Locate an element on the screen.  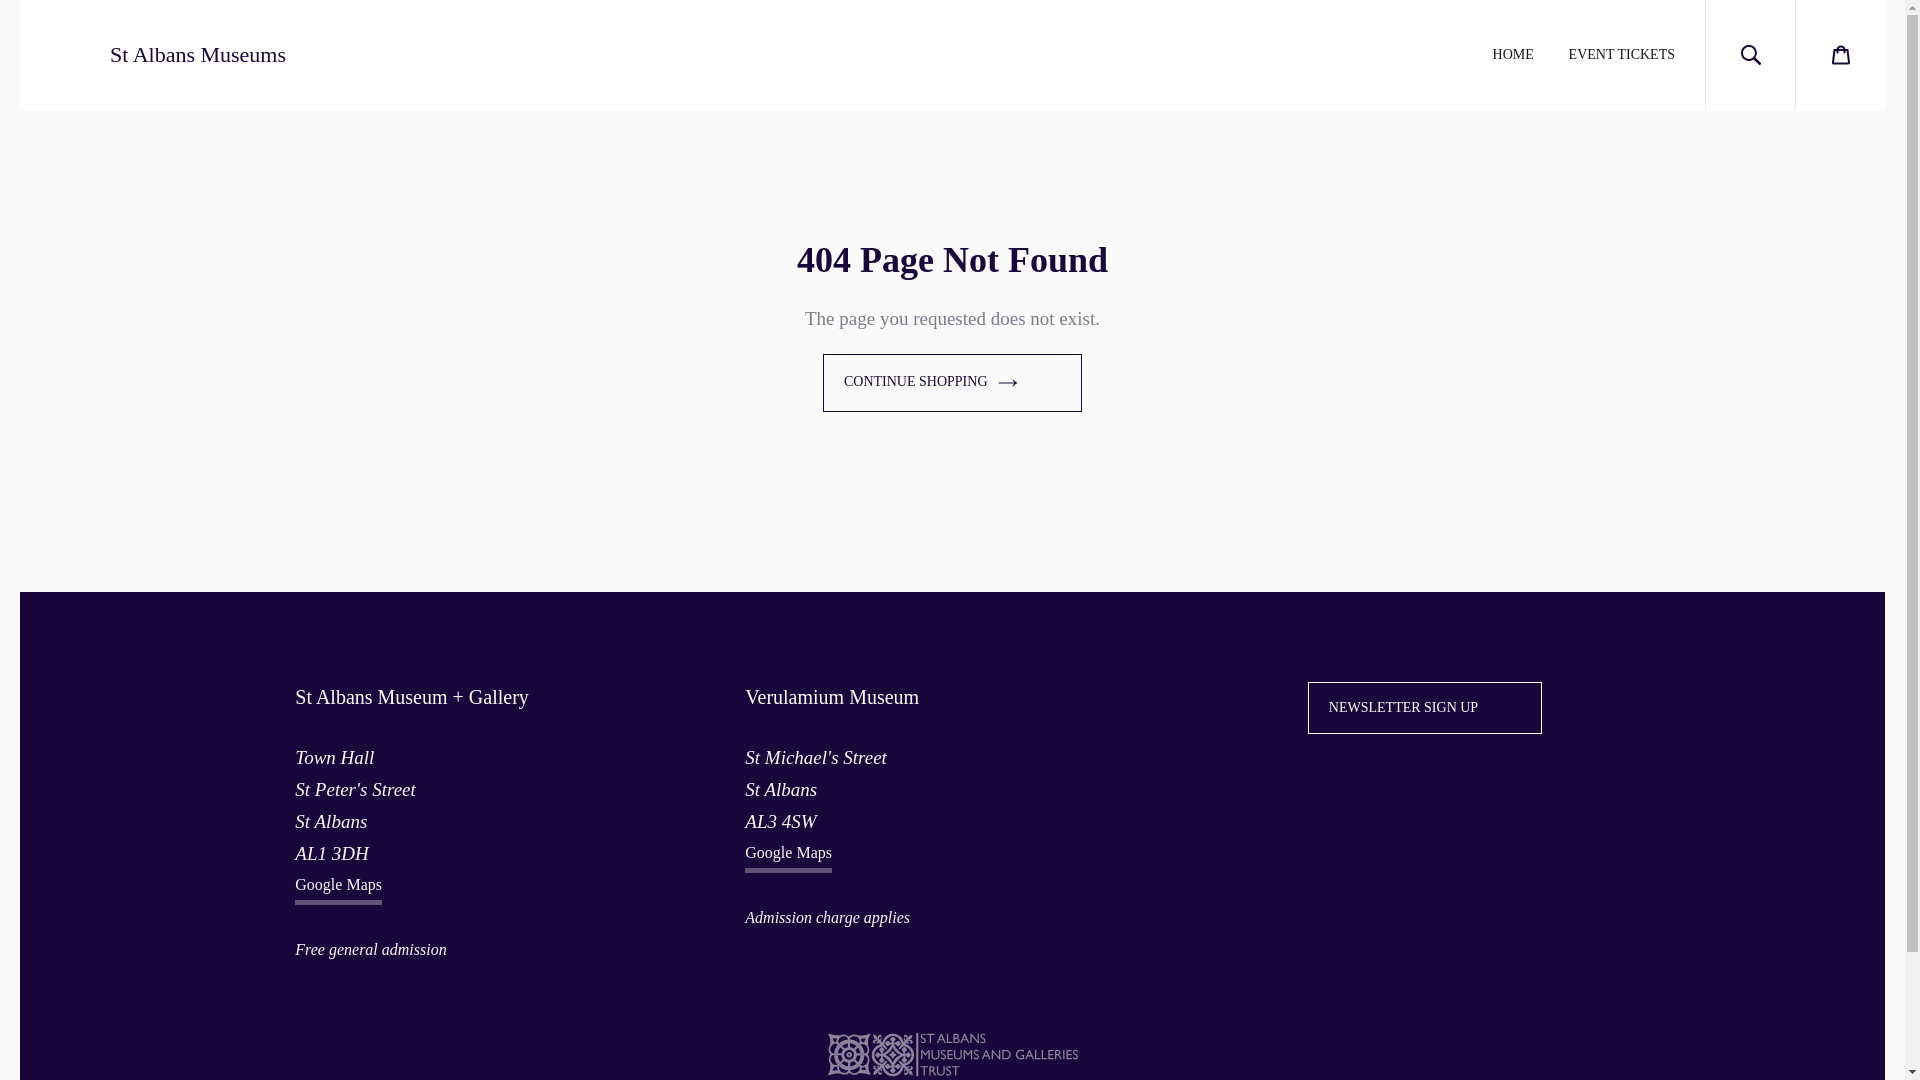
Instagram is located at coordinates (1451, 778).